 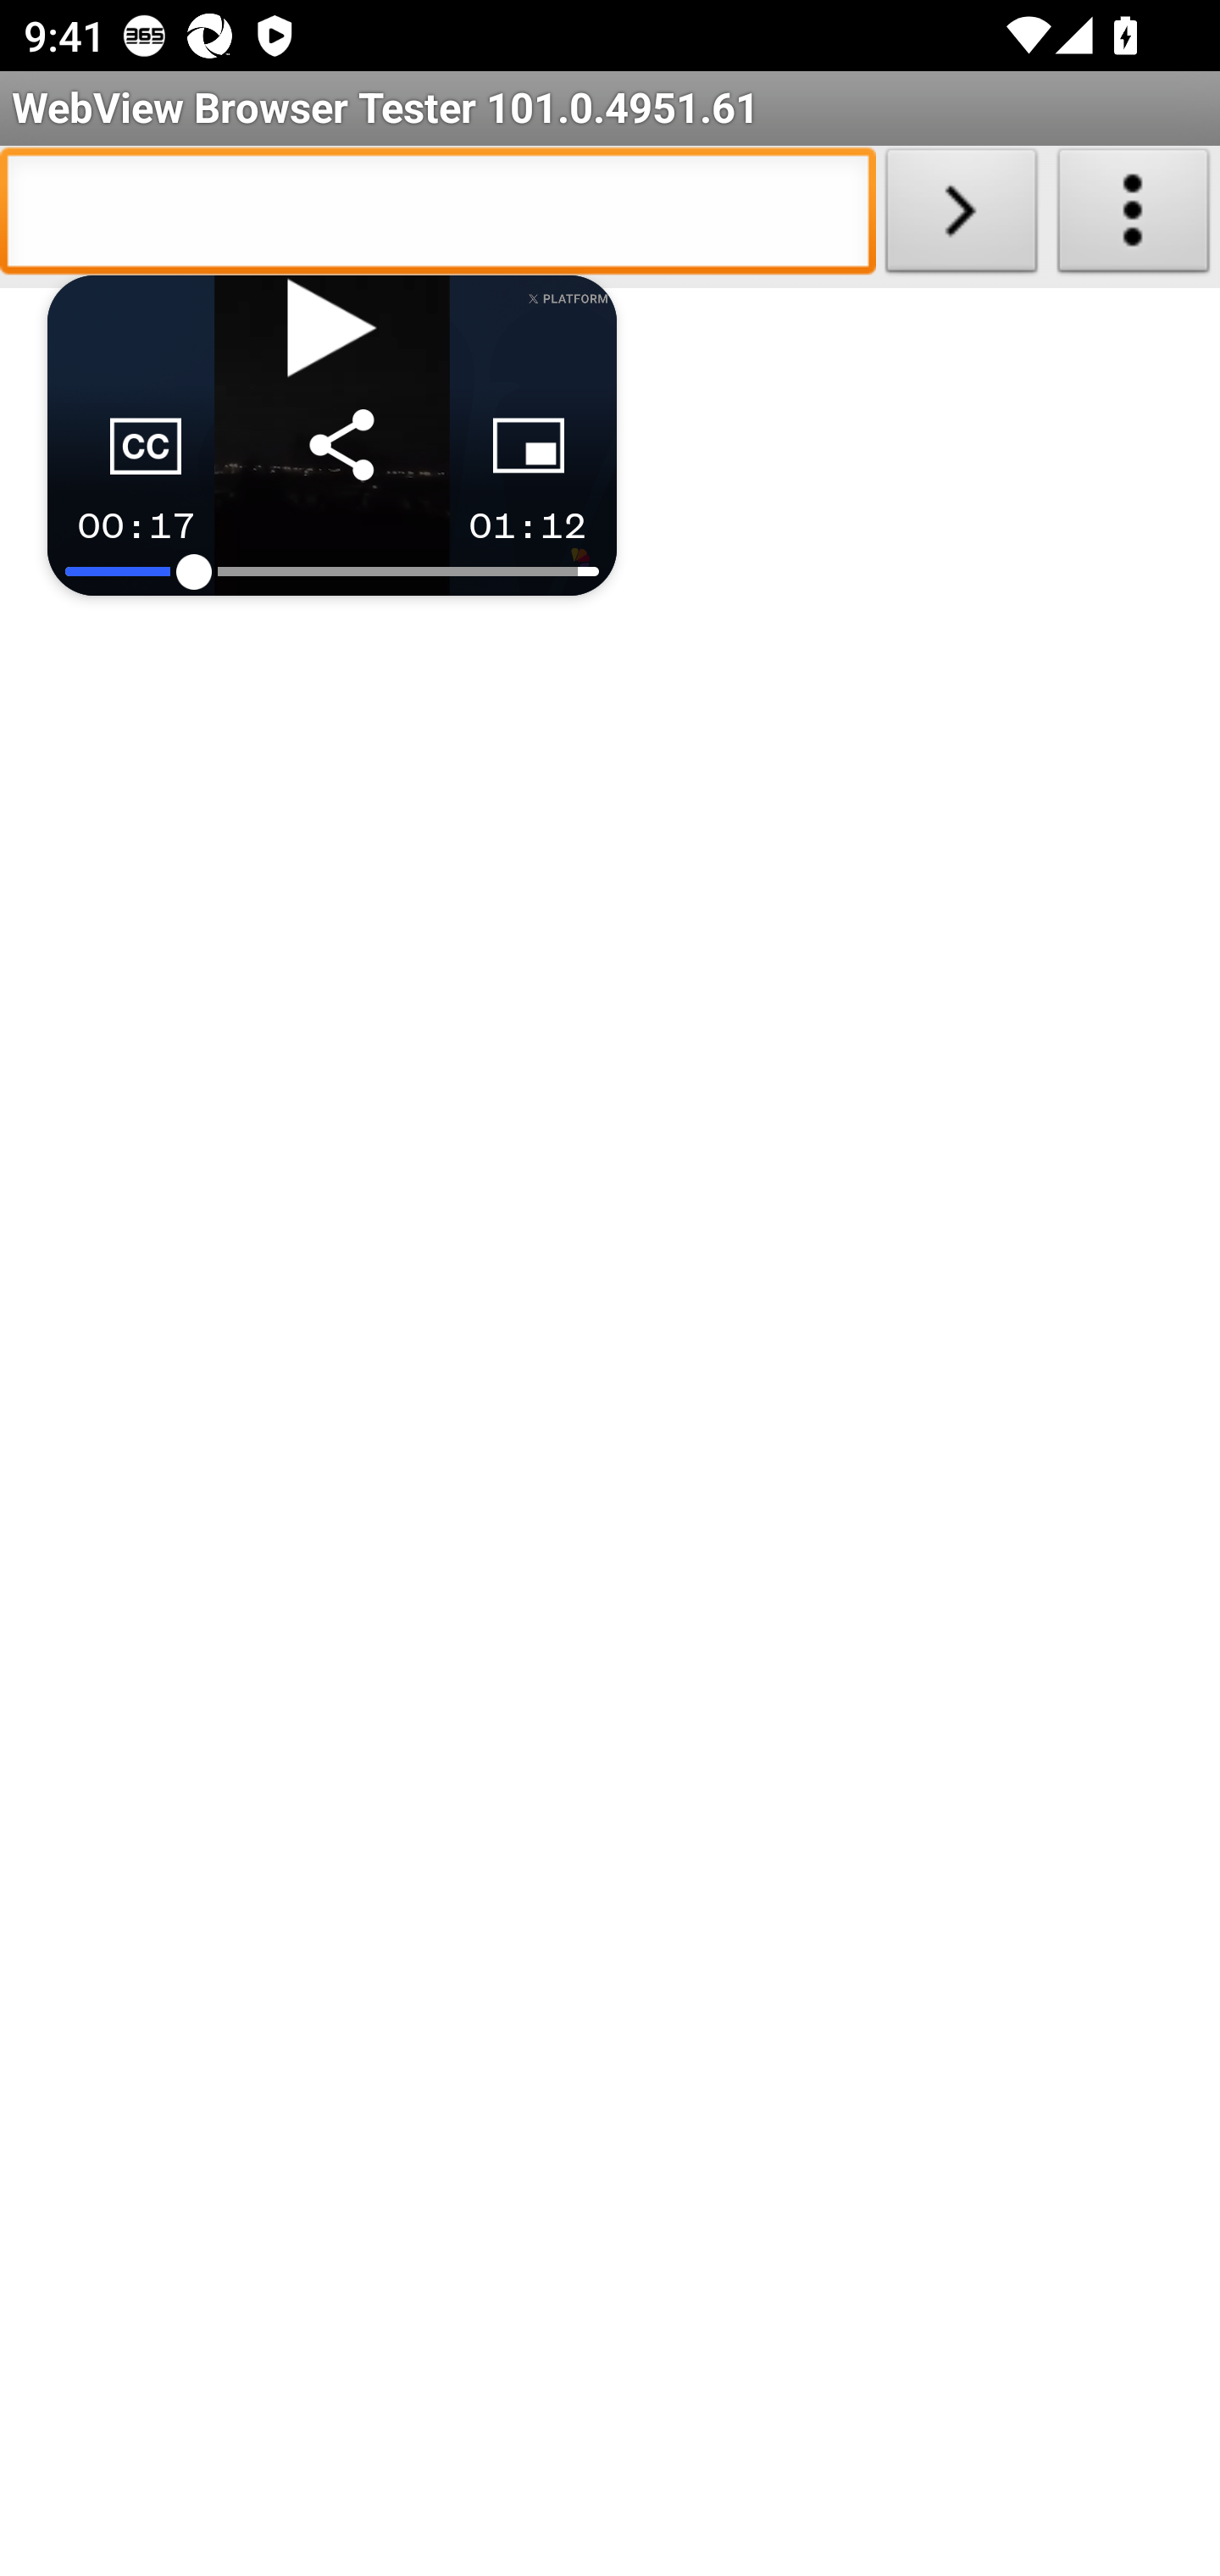 I want to click on Load URL, so click(x=961, y=217).